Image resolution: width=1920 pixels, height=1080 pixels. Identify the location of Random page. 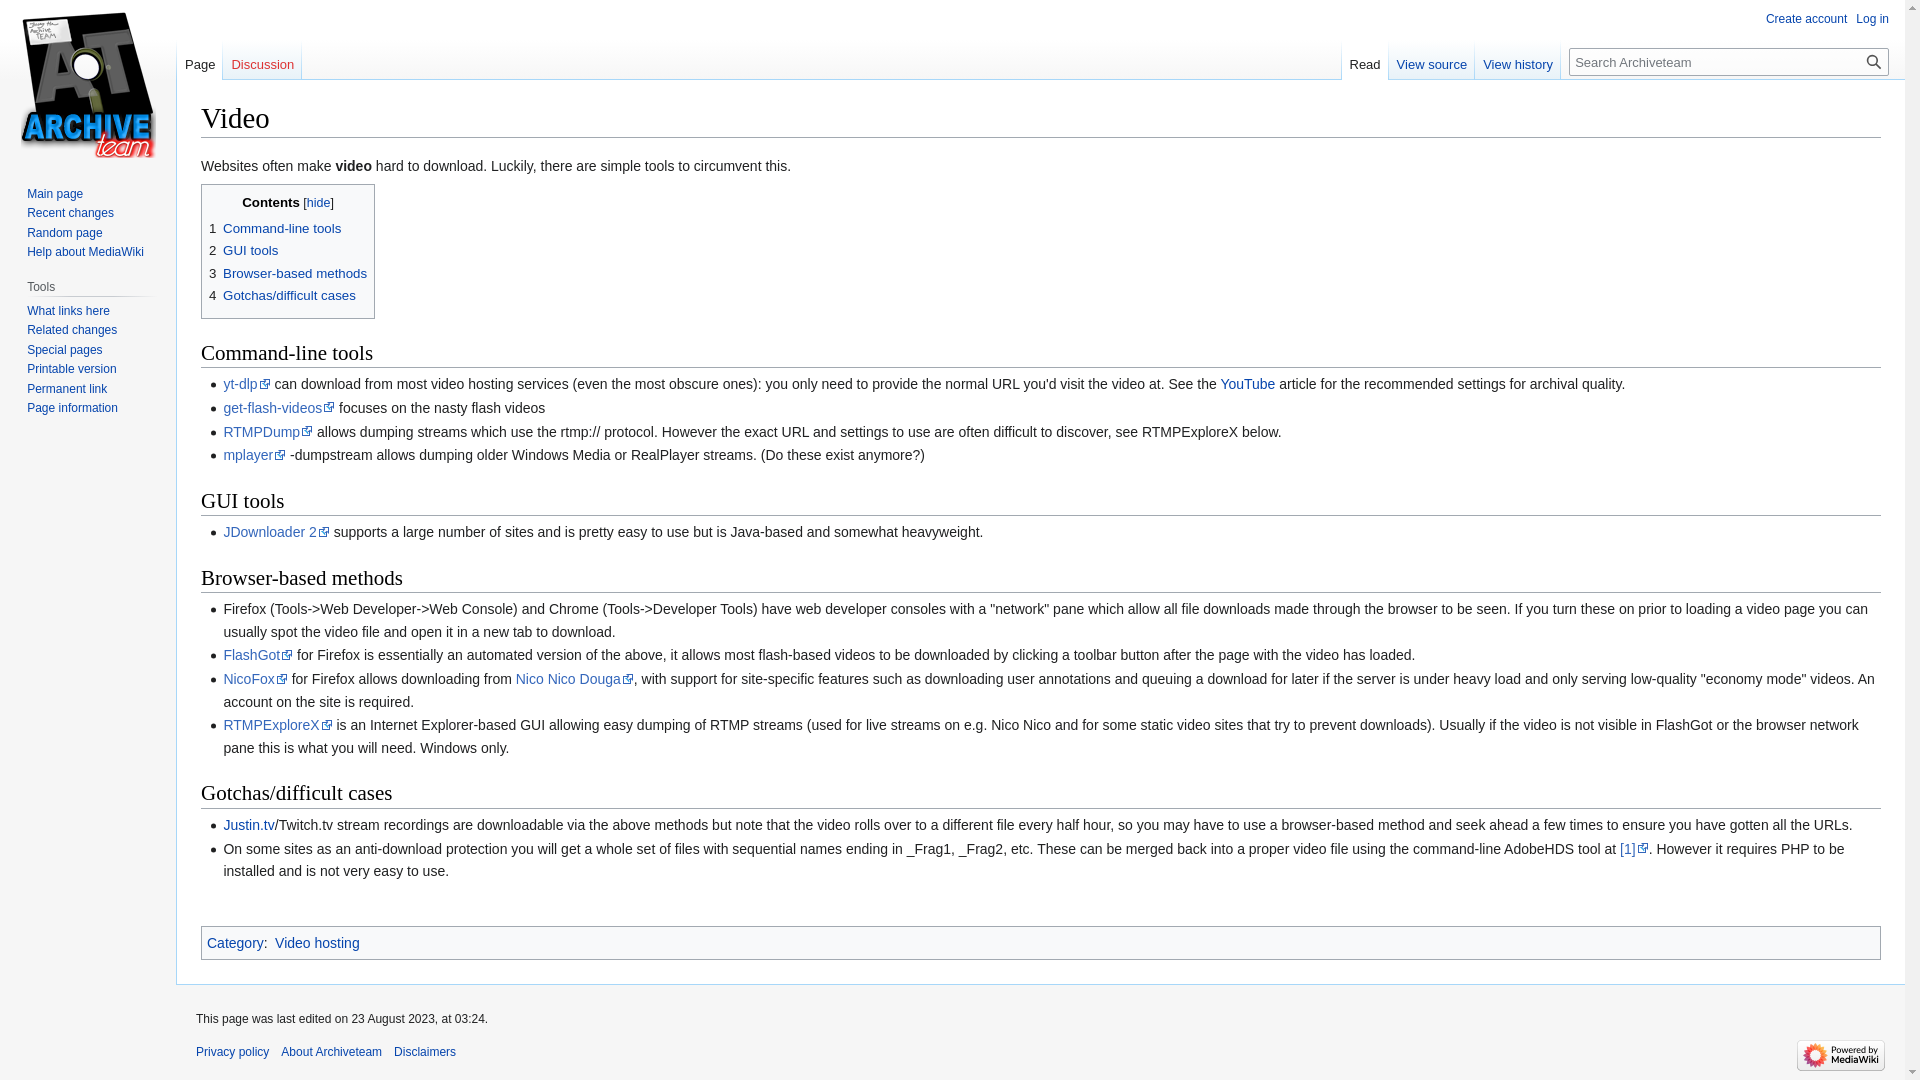
(64, 232).